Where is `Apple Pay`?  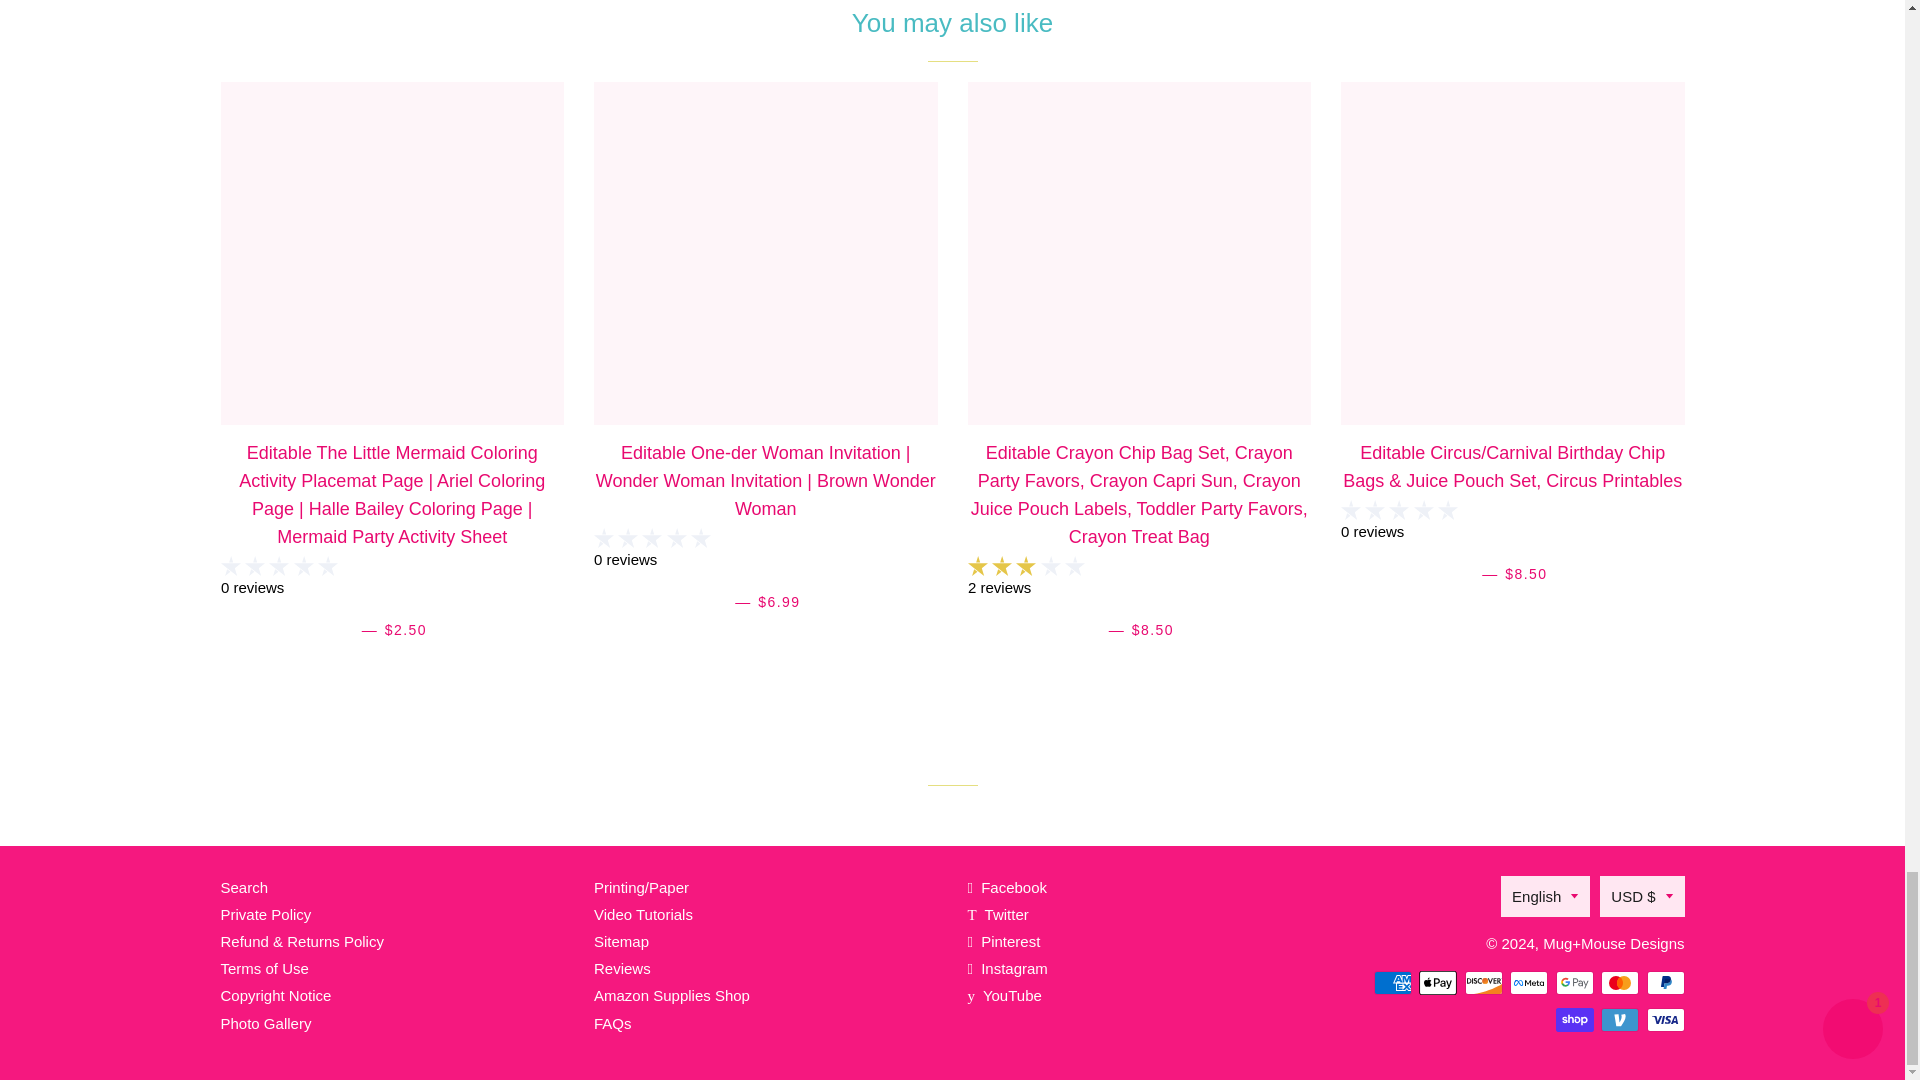 Apple Pay is located at coordinates (1438, 982).